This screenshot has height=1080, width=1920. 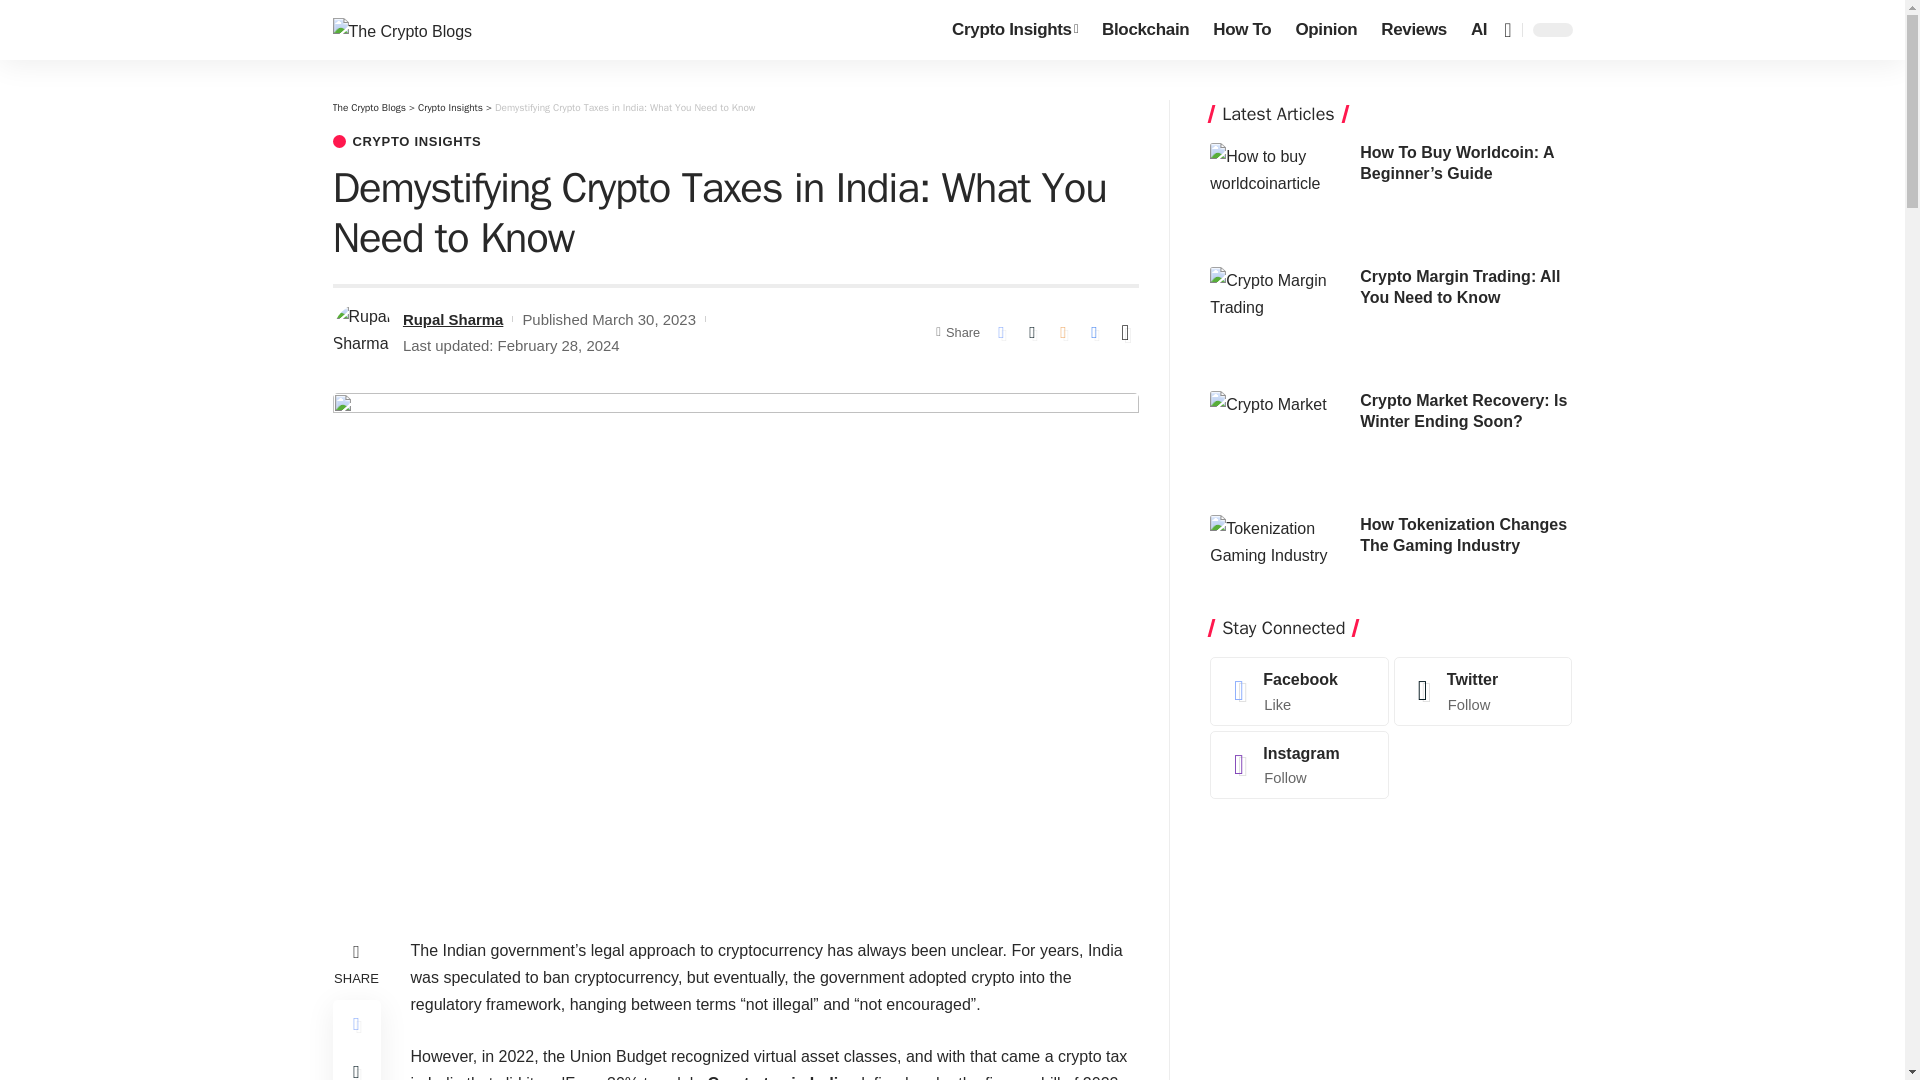 What do you see at coordinates (453, 318) in the screenshot?
I see `Rupal Sharma` at bounding box center [453, 318].